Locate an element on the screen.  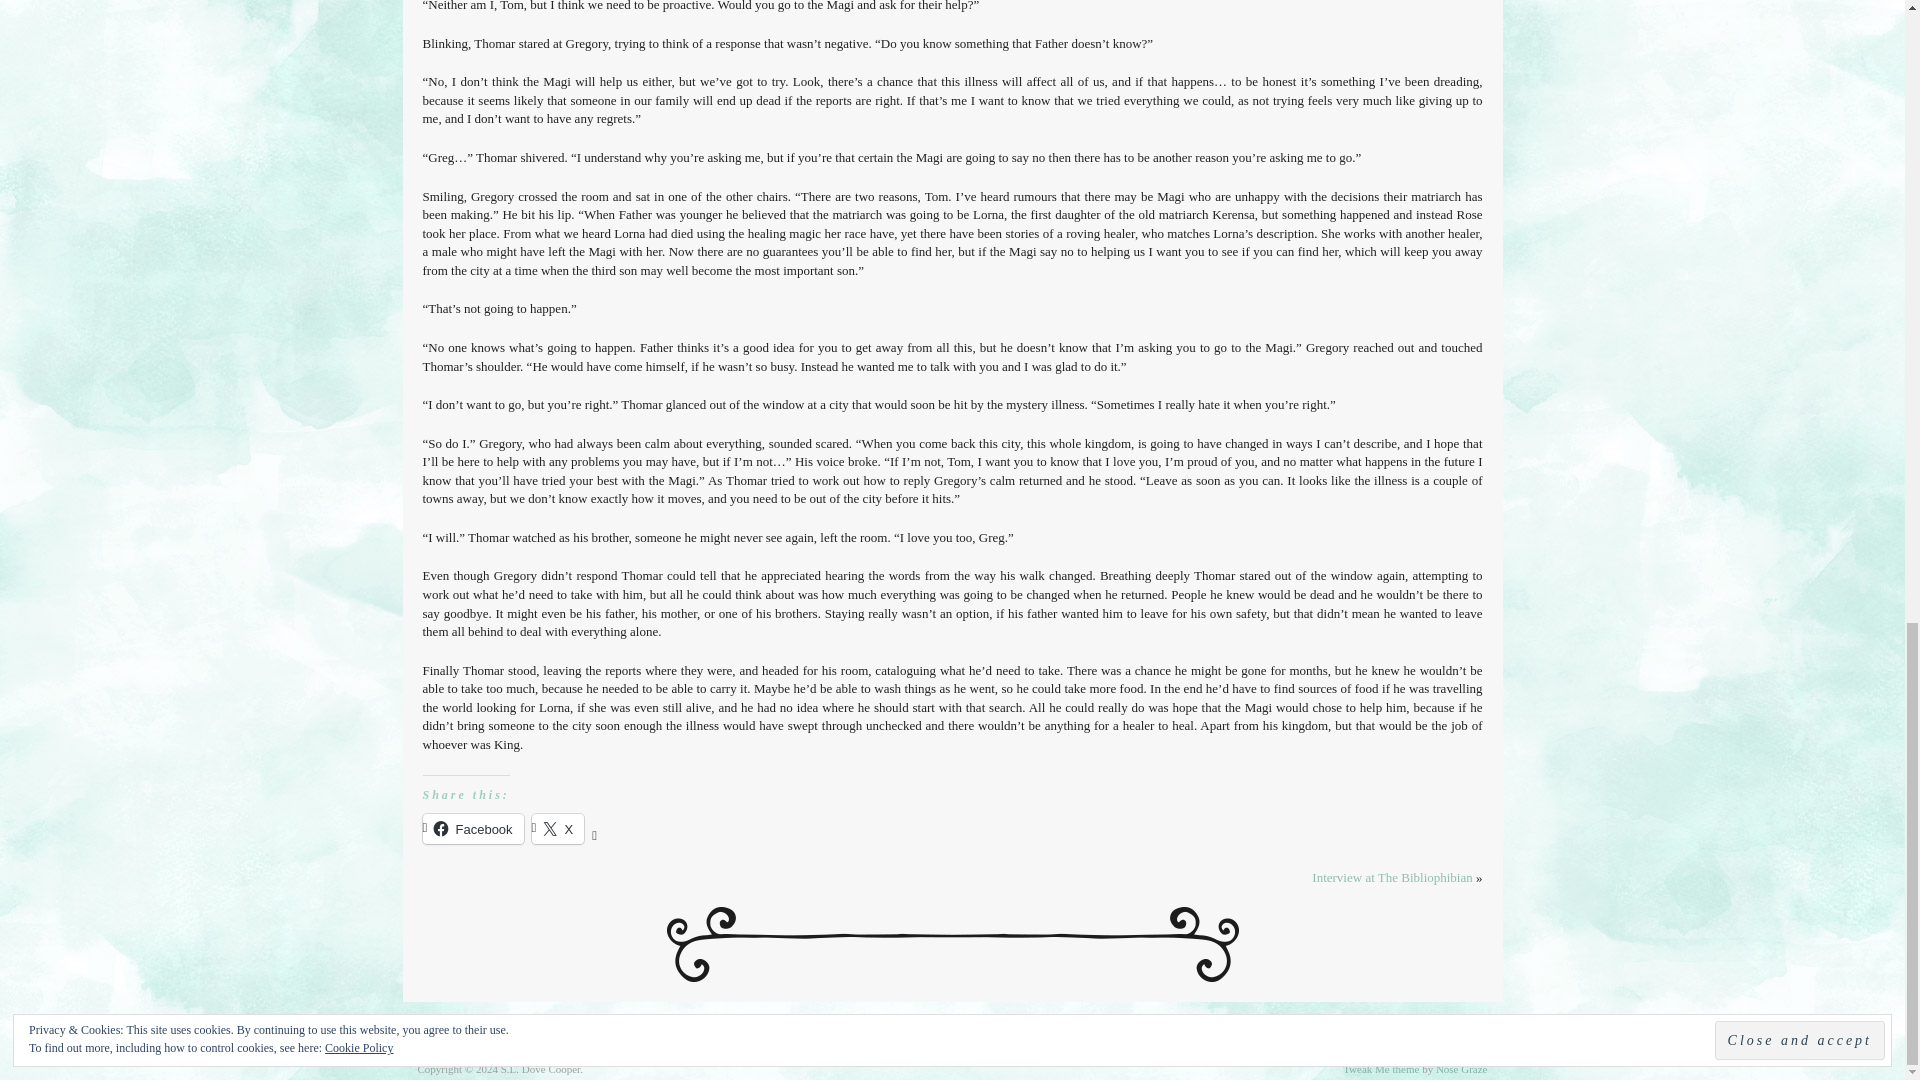
X is located at coordinates (558, 828).